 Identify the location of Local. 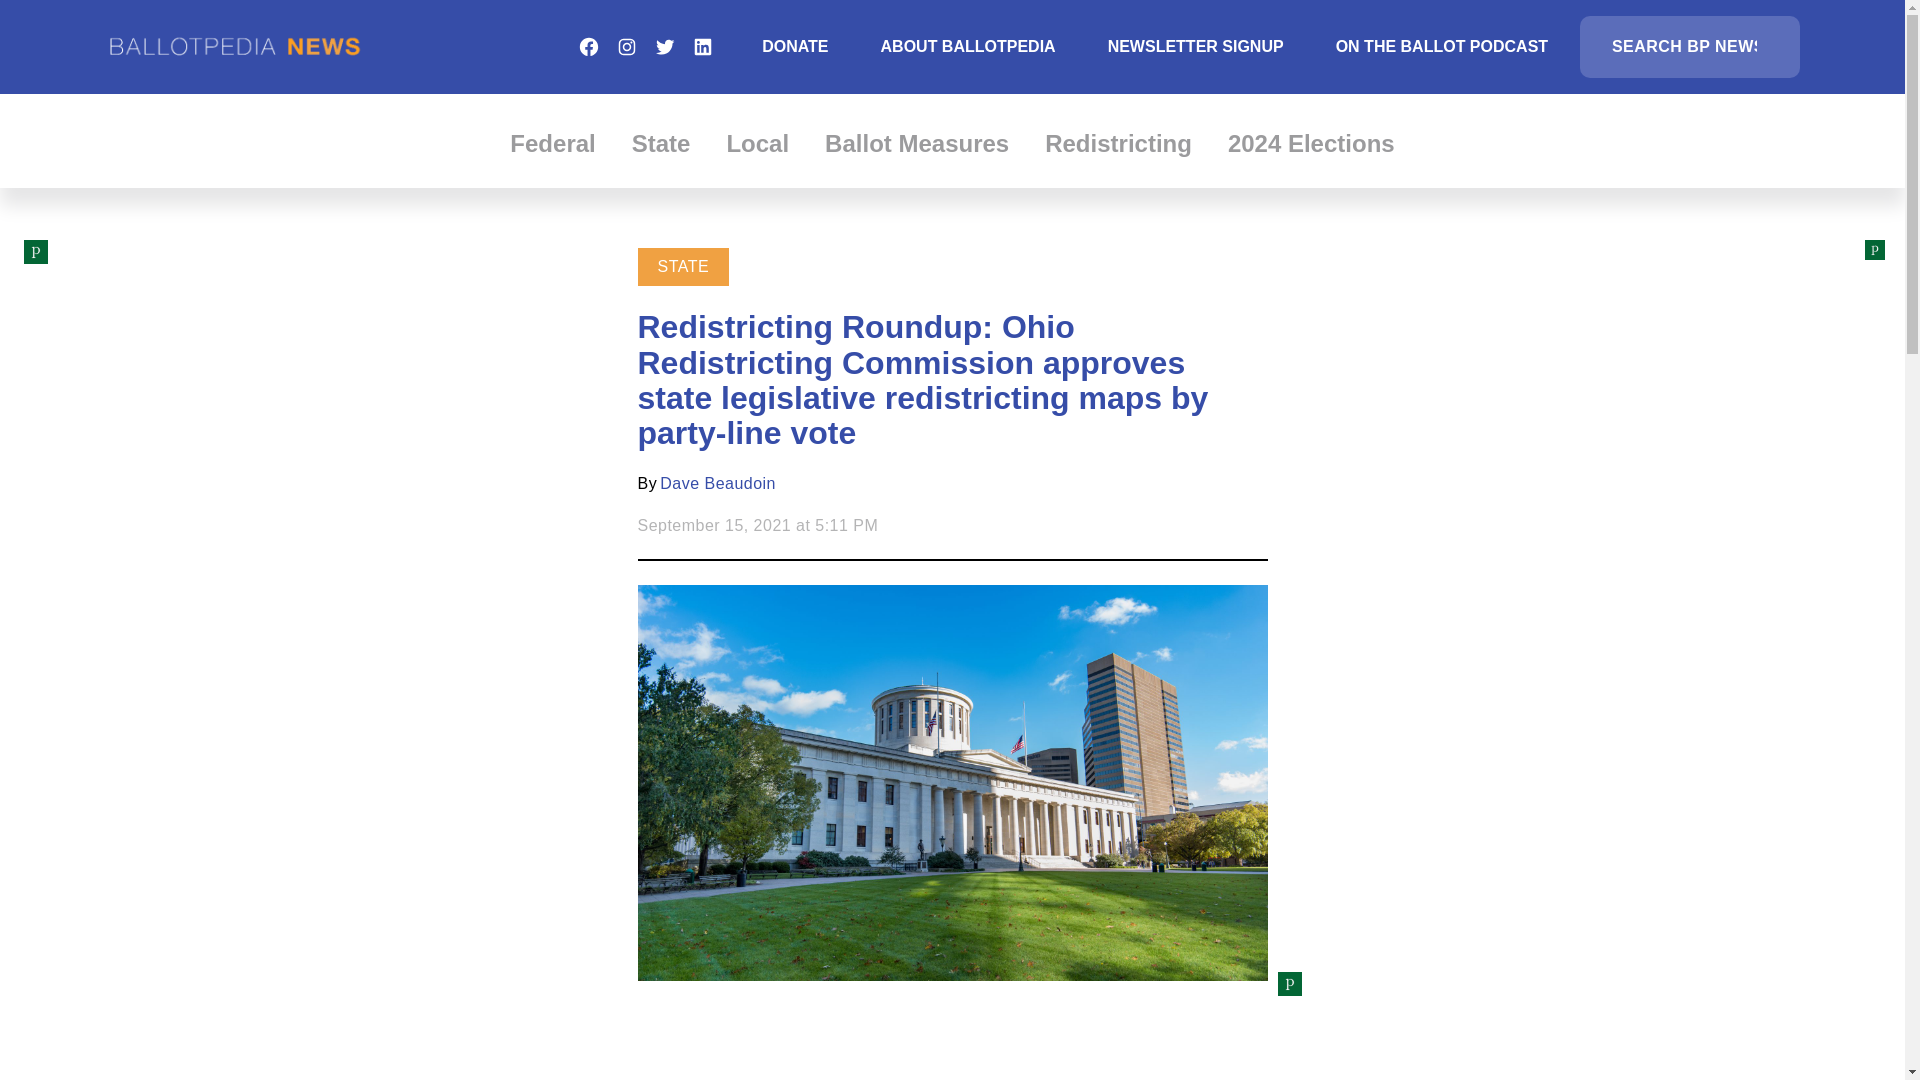
(757, 143).